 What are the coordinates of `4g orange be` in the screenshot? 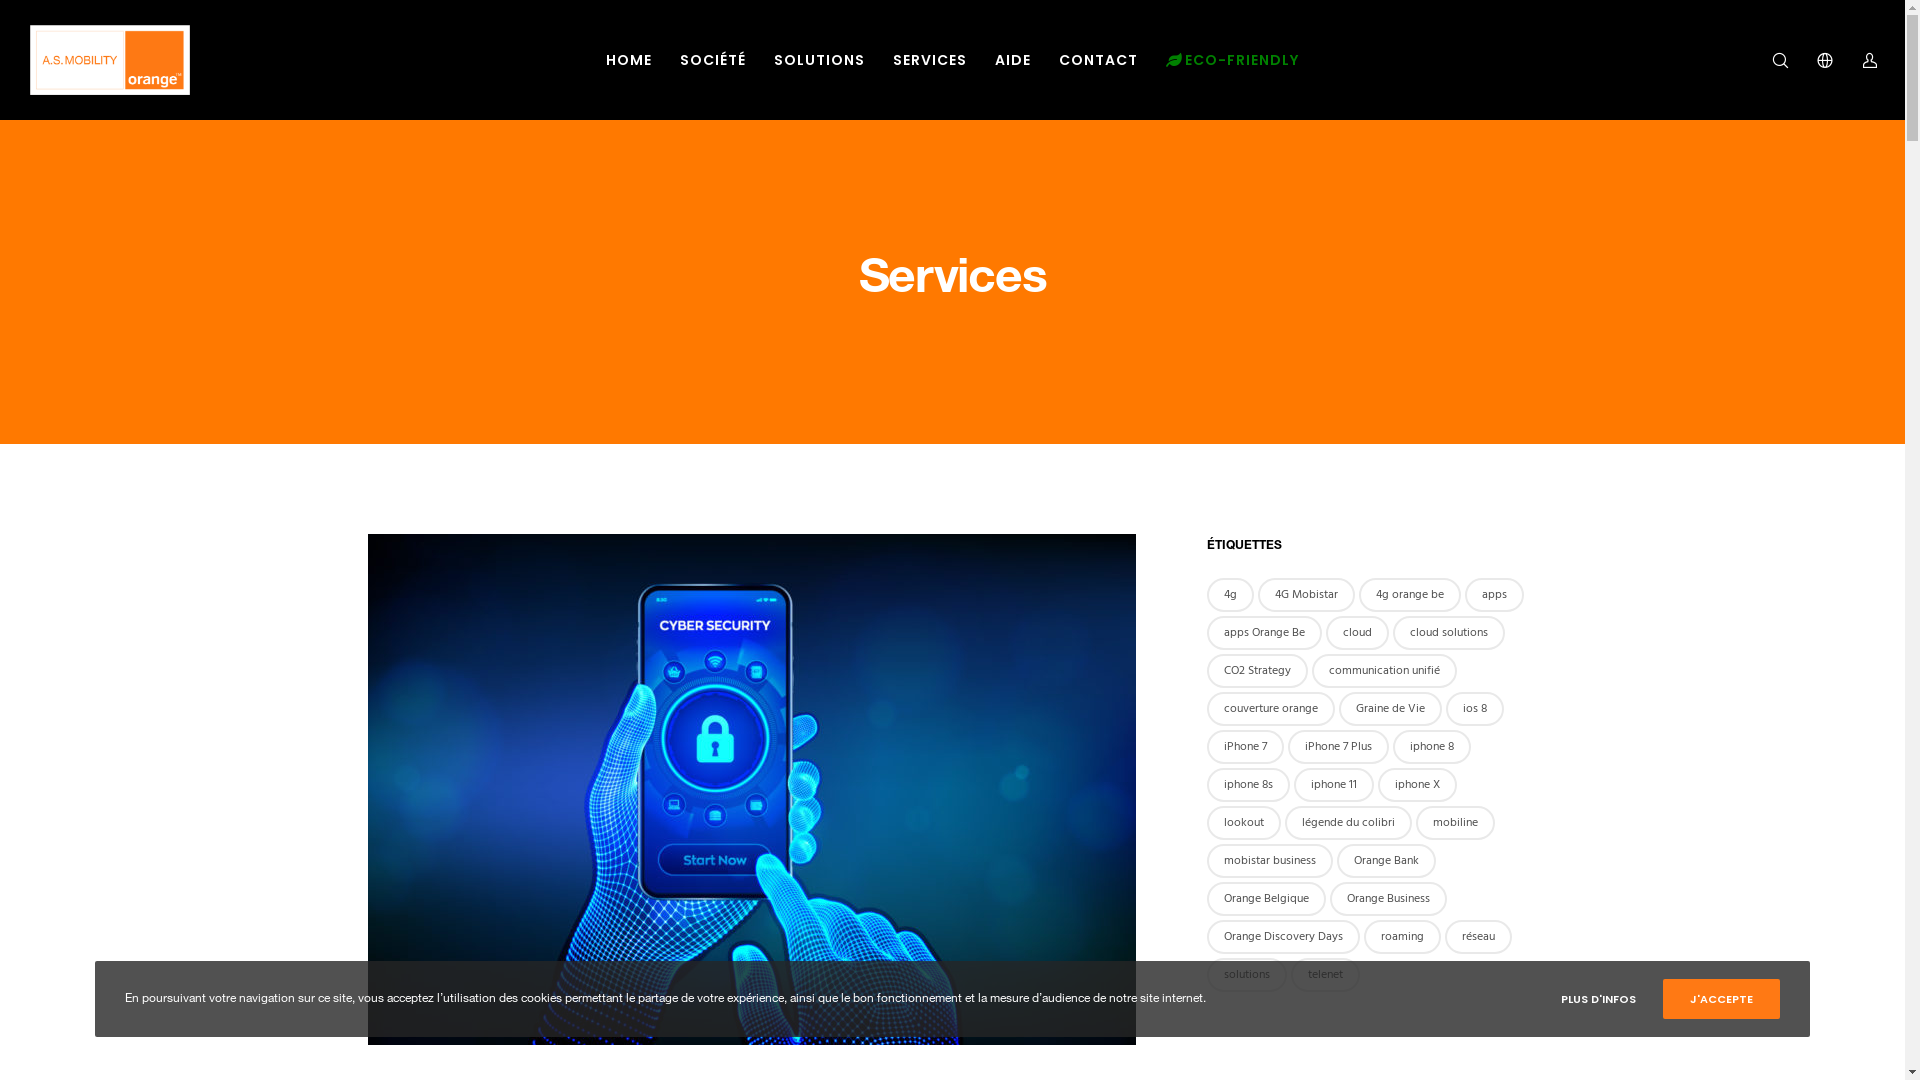 It's located at (1409, 595).